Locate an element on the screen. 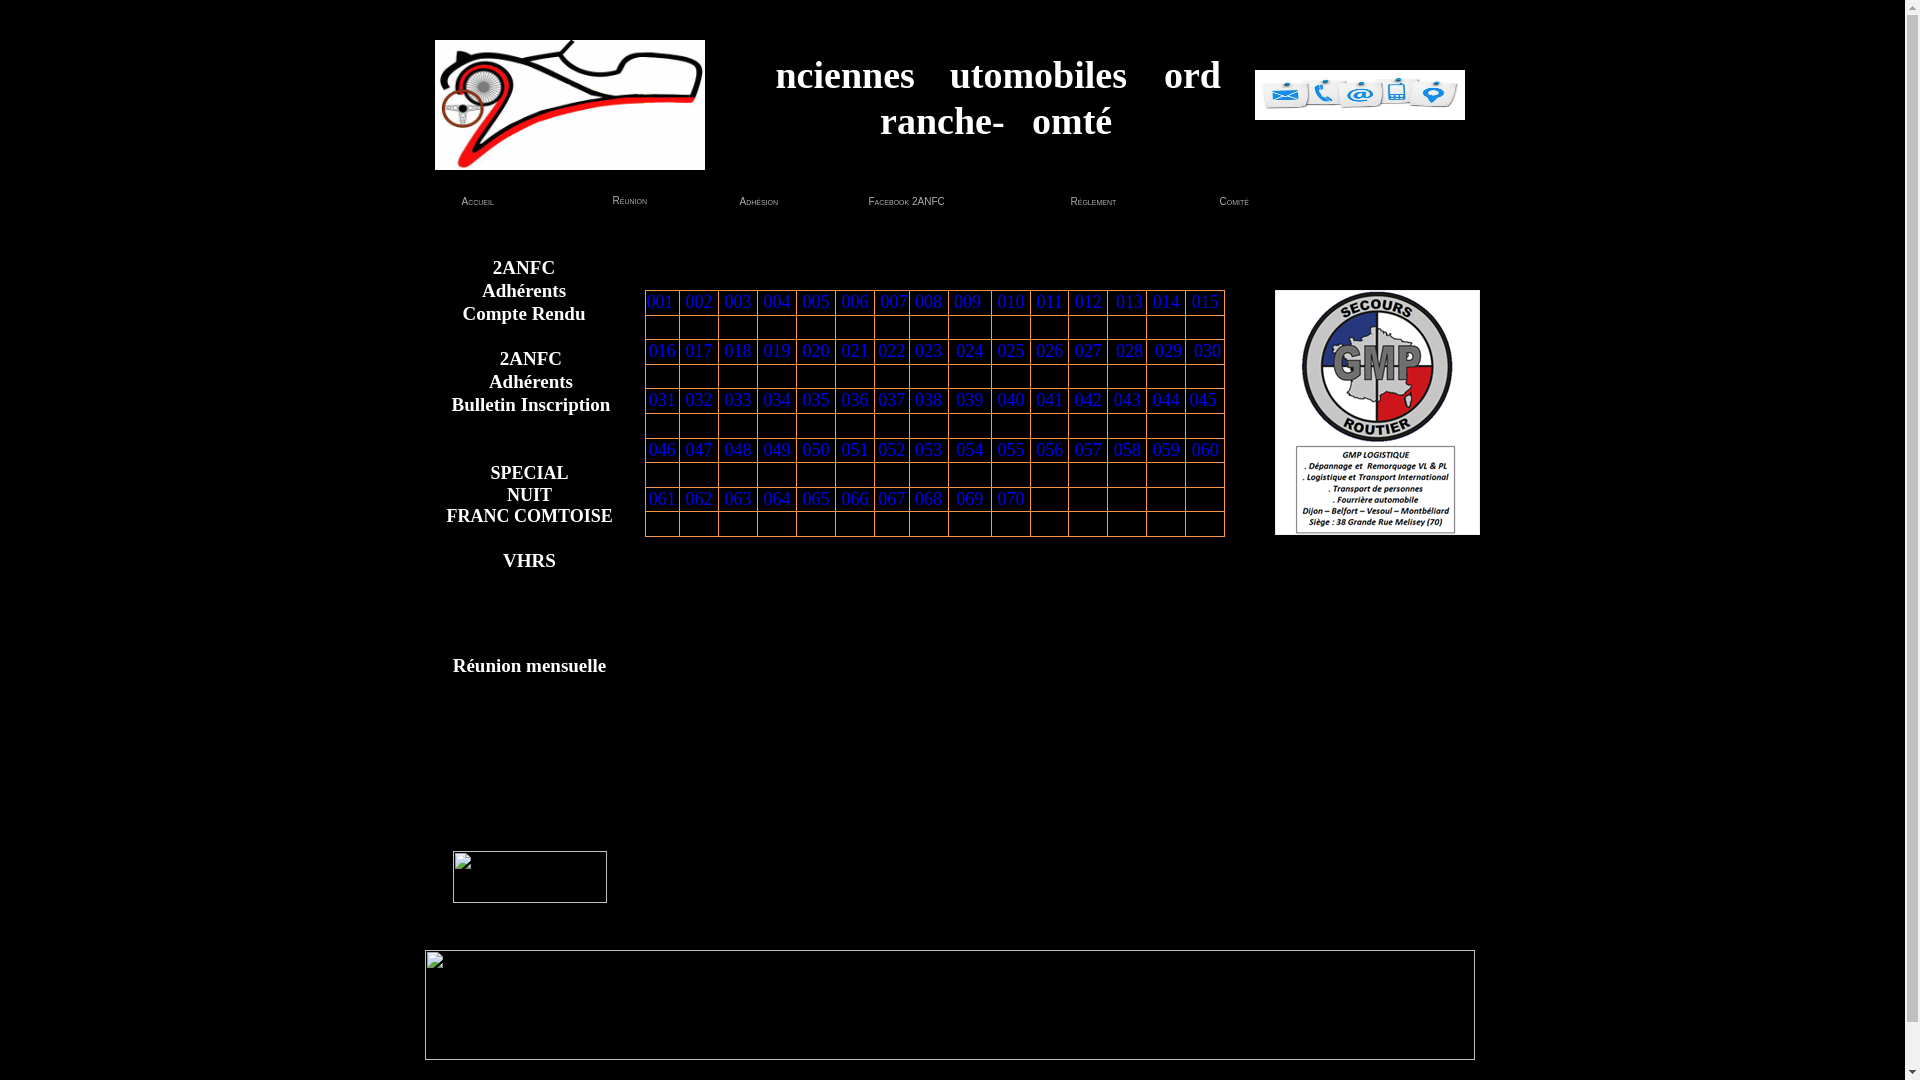 The height and width of the screenshot is (1080, 1920). 068 is located at coordinates (928, 498).